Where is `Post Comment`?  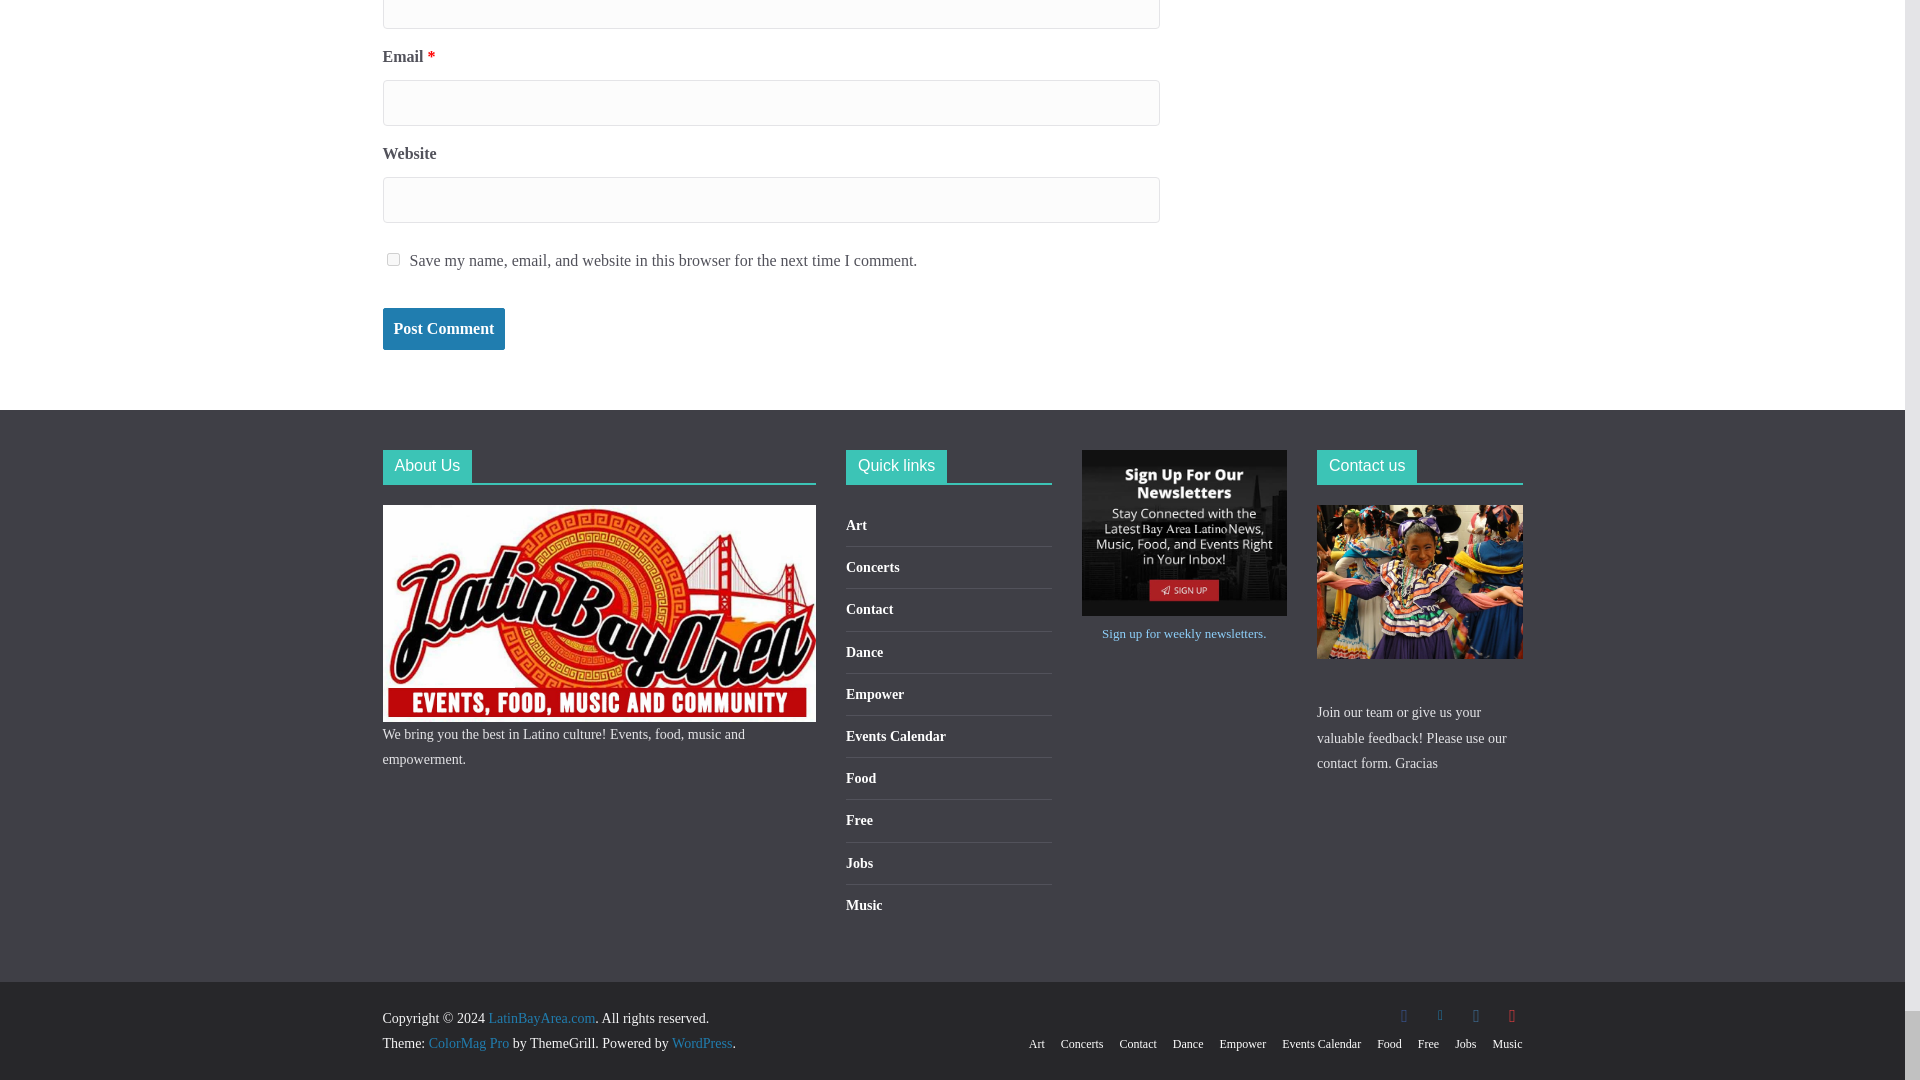
Post Comment is located at coordinates (443, 329).